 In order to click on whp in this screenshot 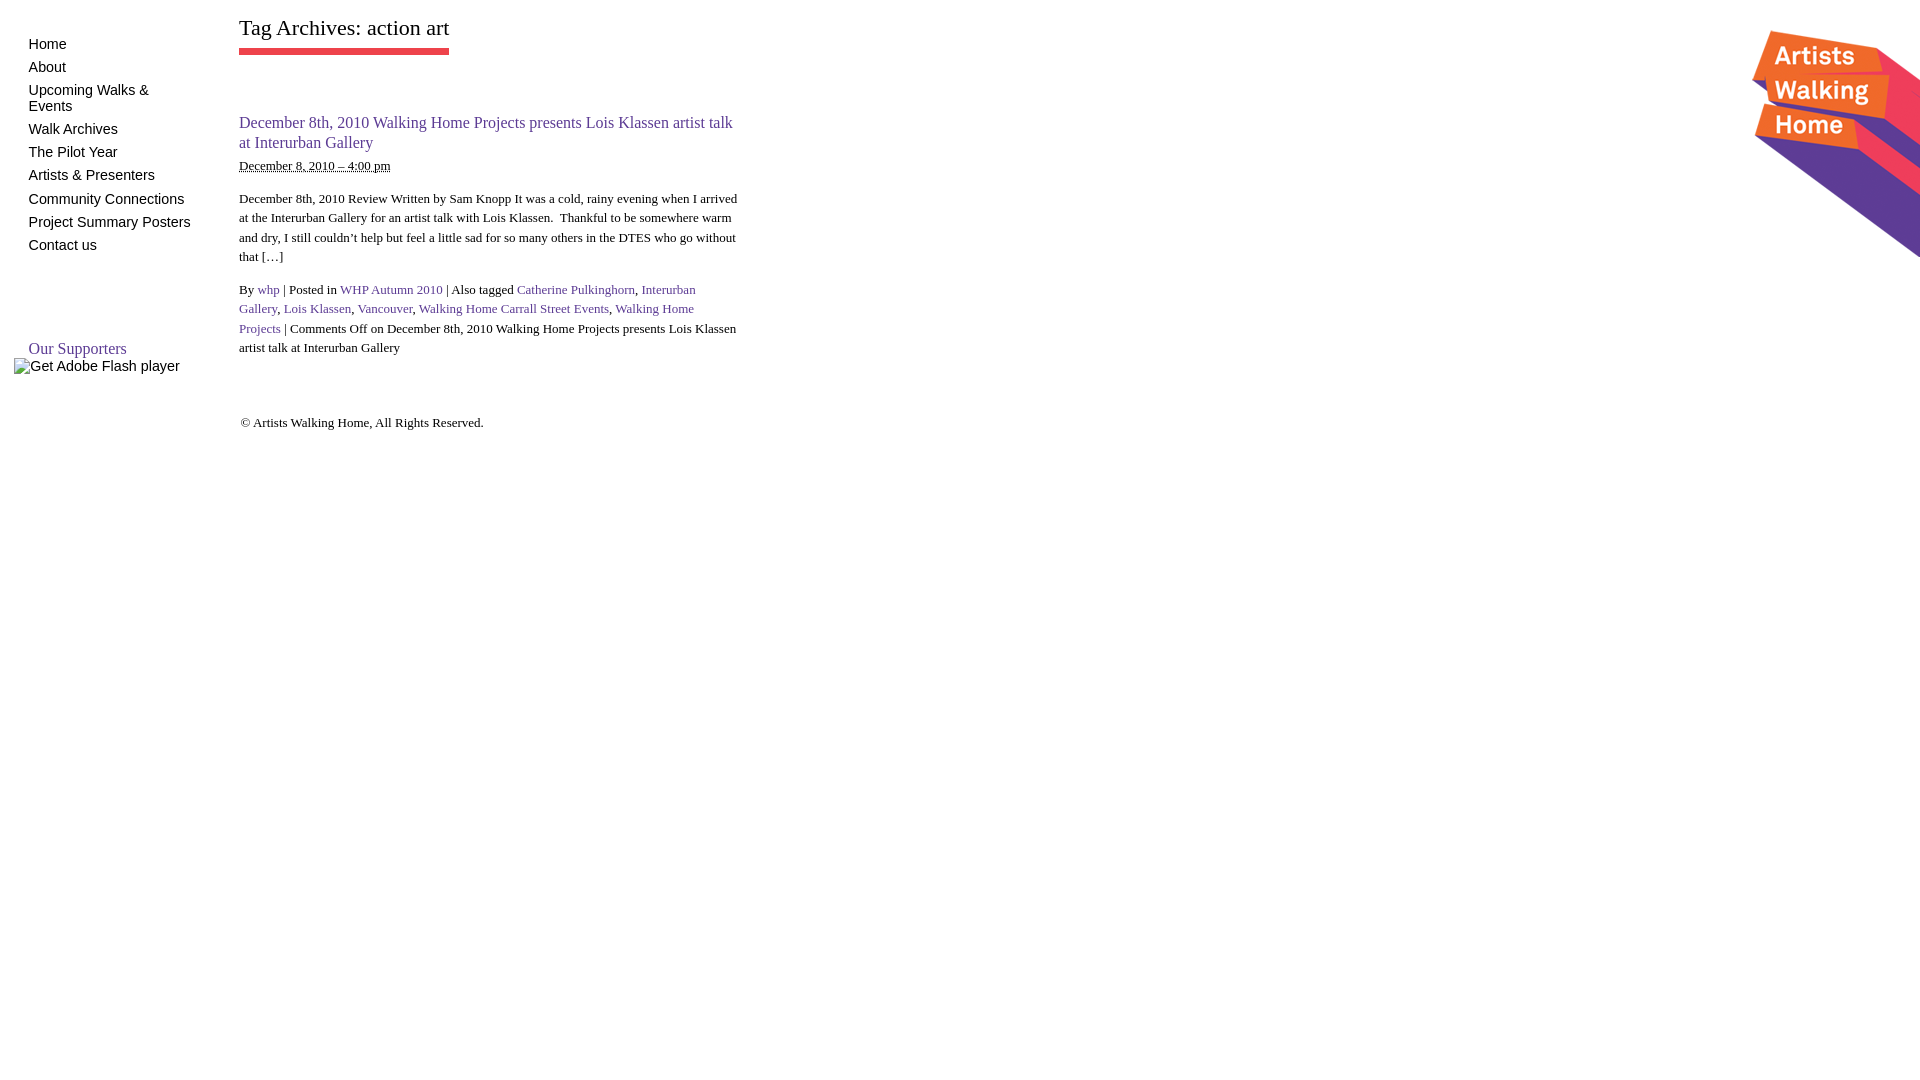, I will do `click(268, 290)`.